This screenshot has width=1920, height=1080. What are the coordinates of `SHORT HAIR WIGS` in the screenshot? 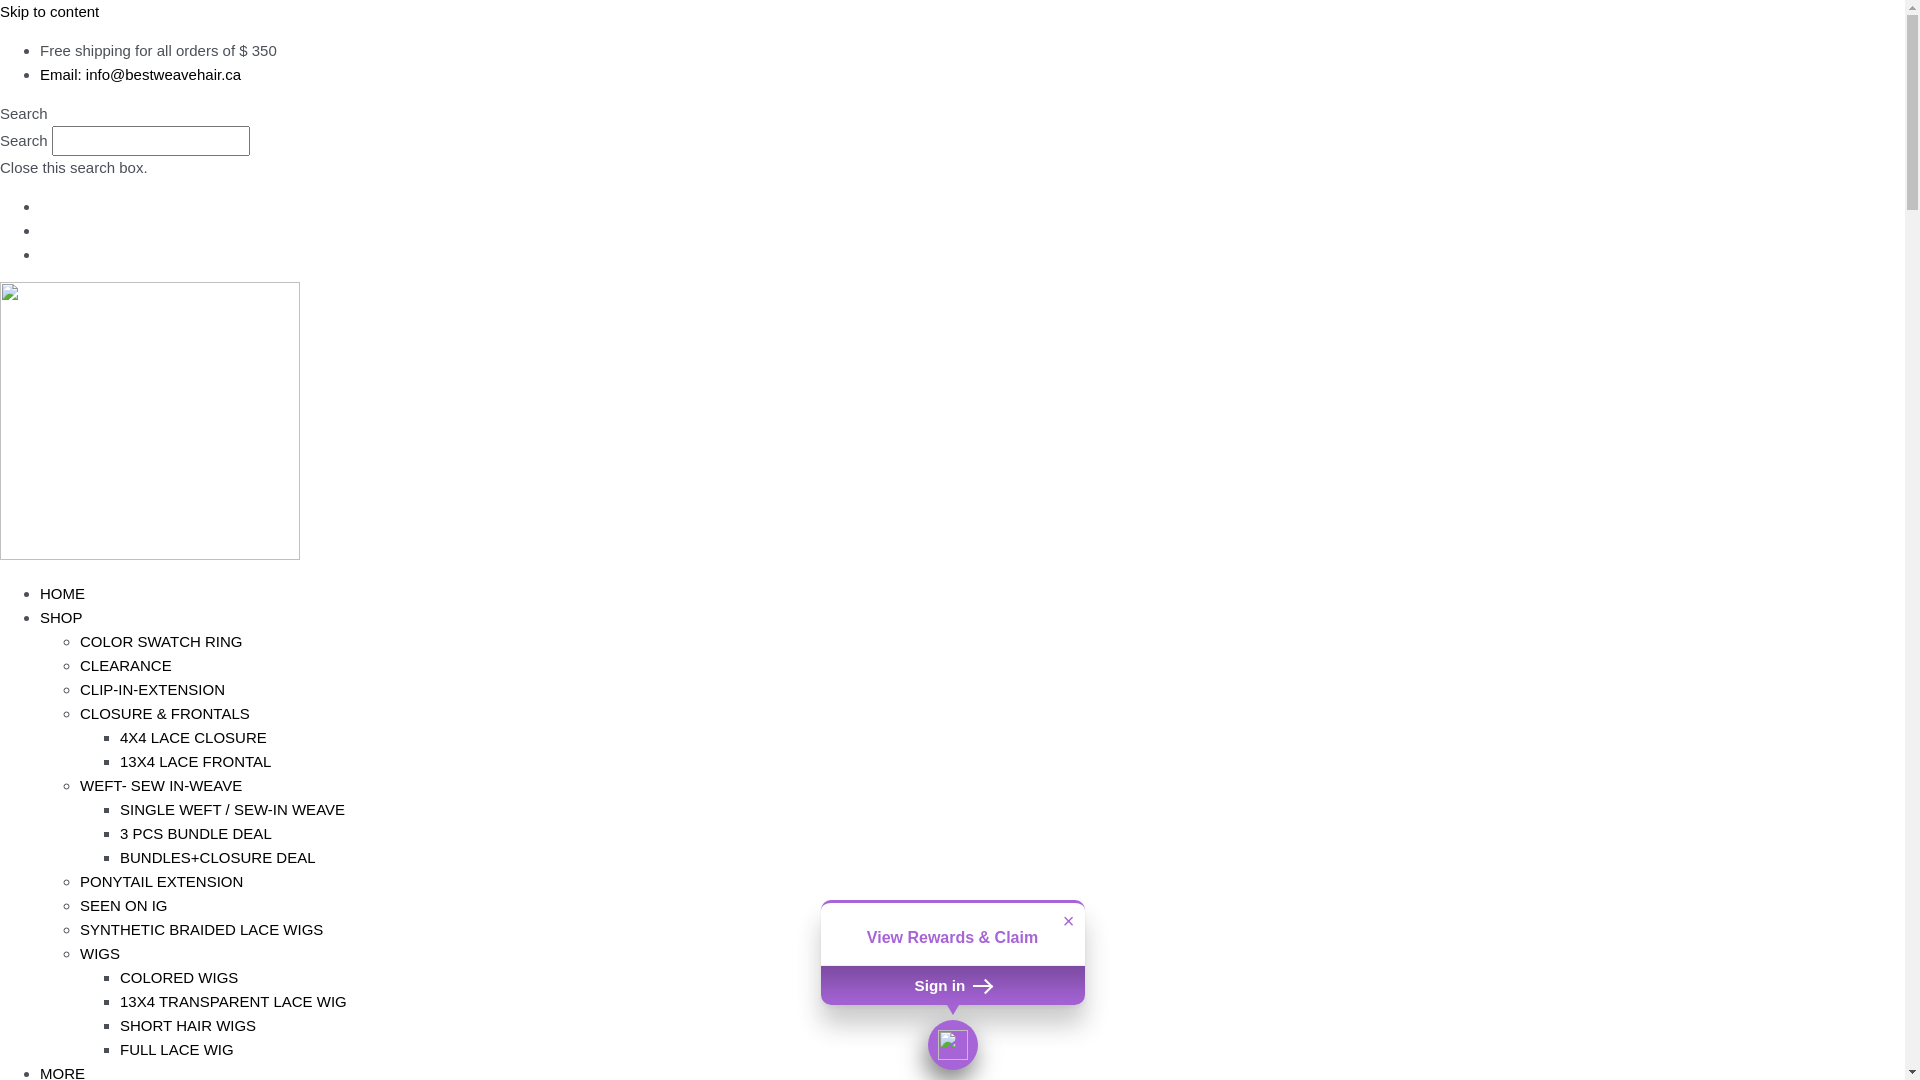 It's located at (188, 1026).